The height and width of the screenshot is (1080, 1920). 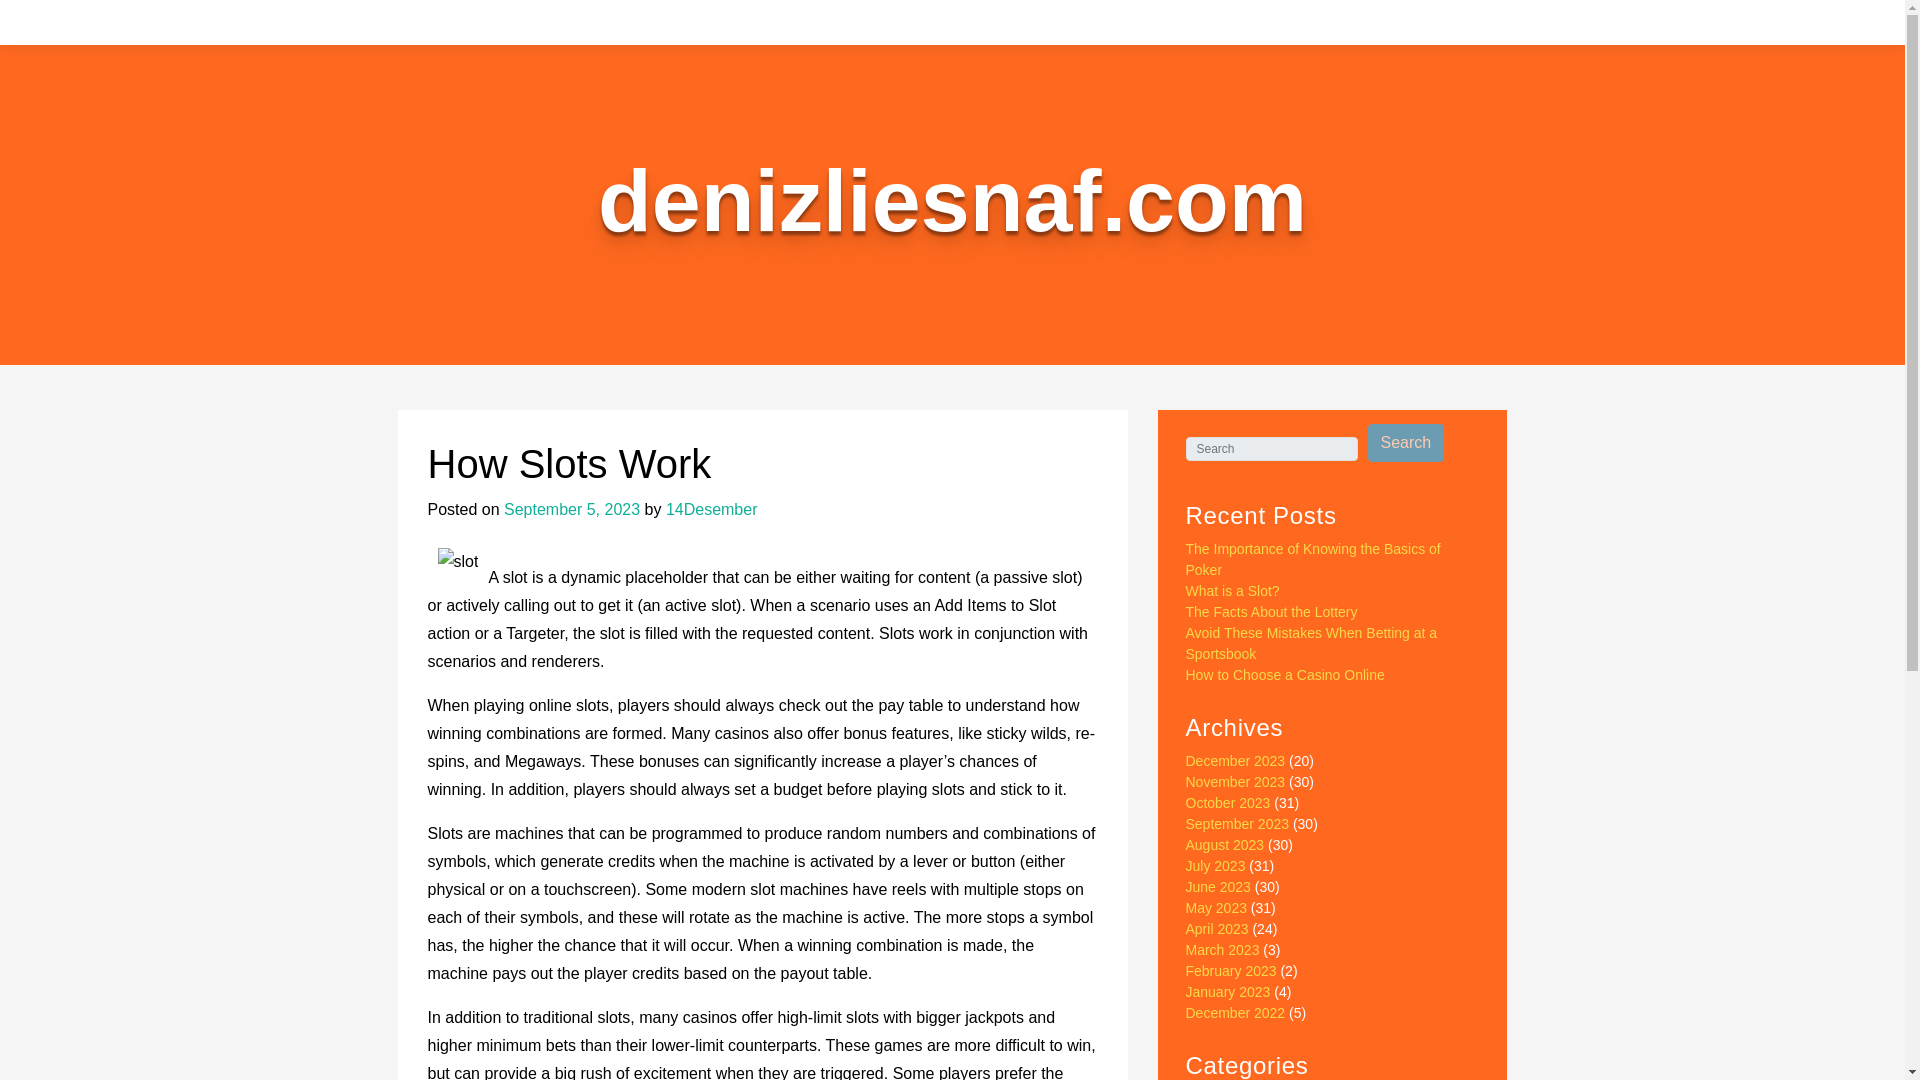 I want to click on January 2023, so click(x=1228, y=992).